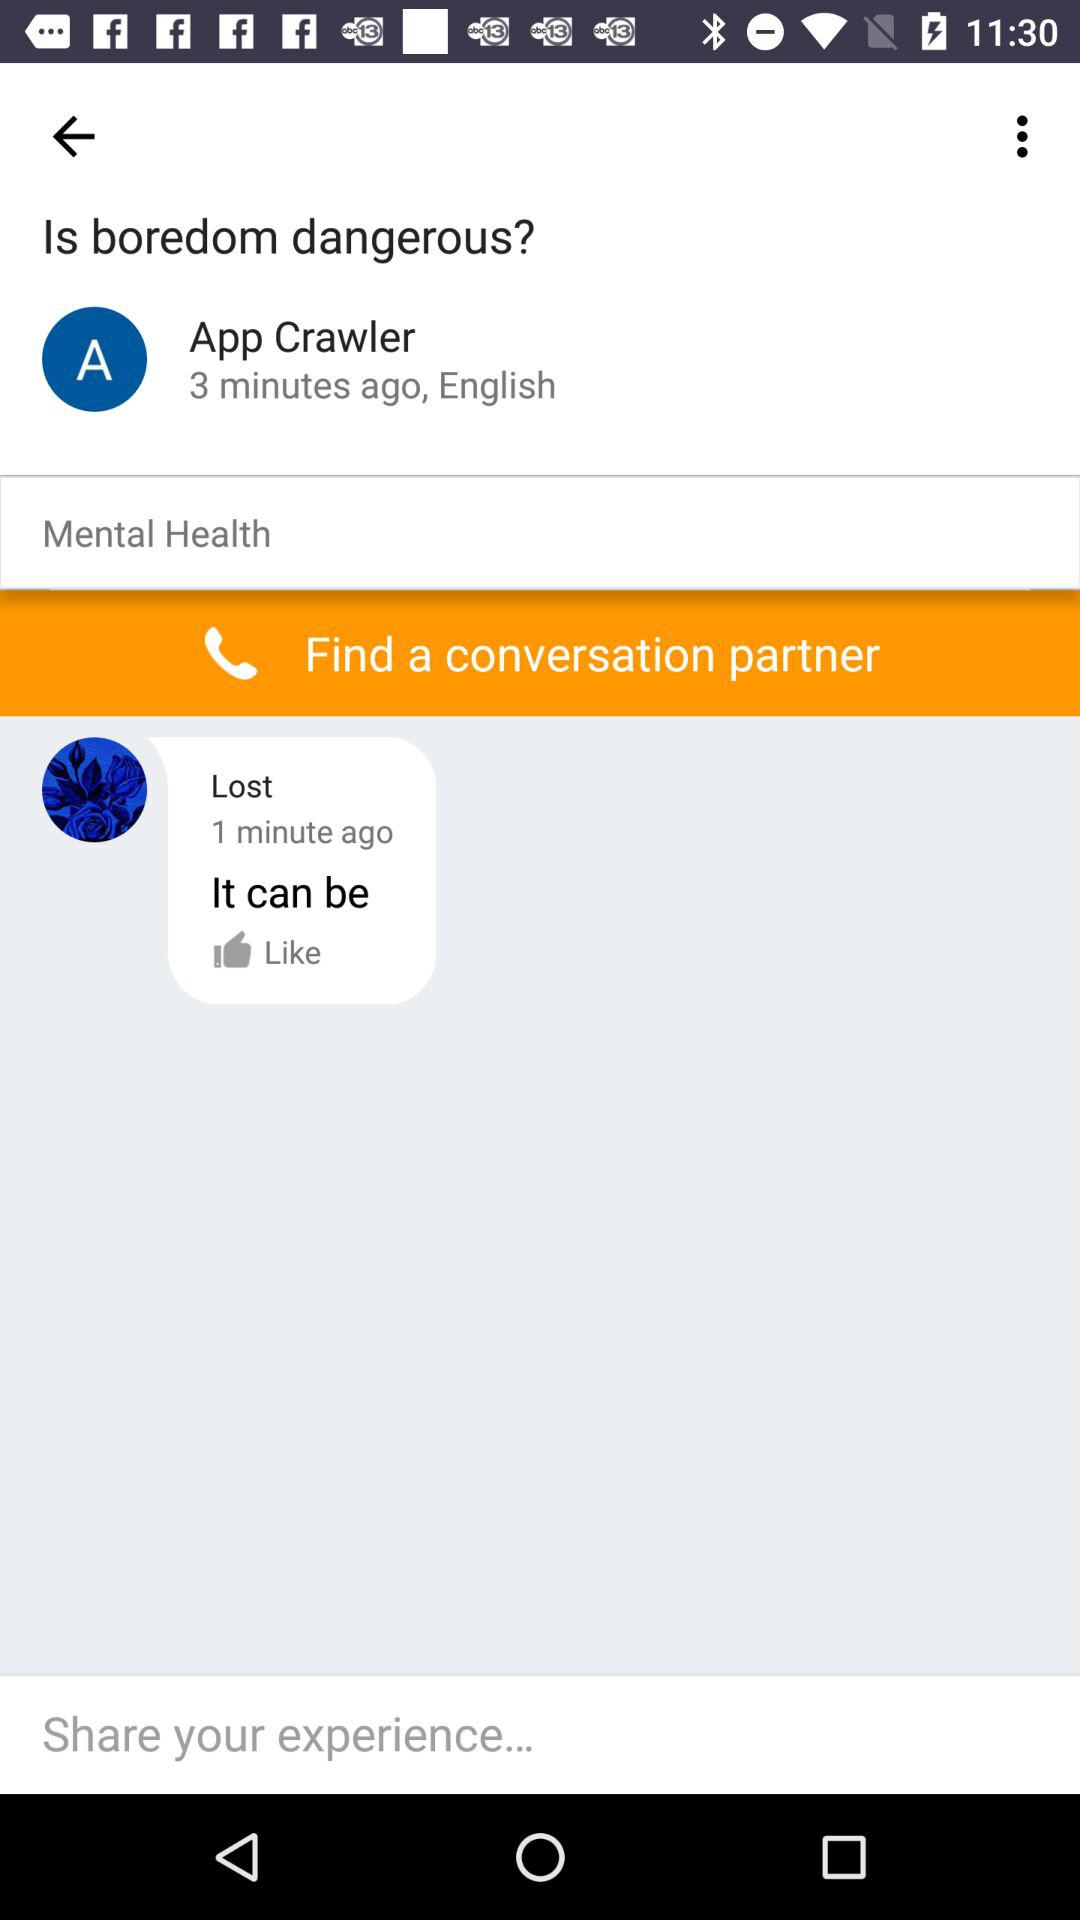  What do you see at coordinates (550, 1734) in the screenshot?
I see `click on text box which says share your experience` at bounding box center [550, 1734].